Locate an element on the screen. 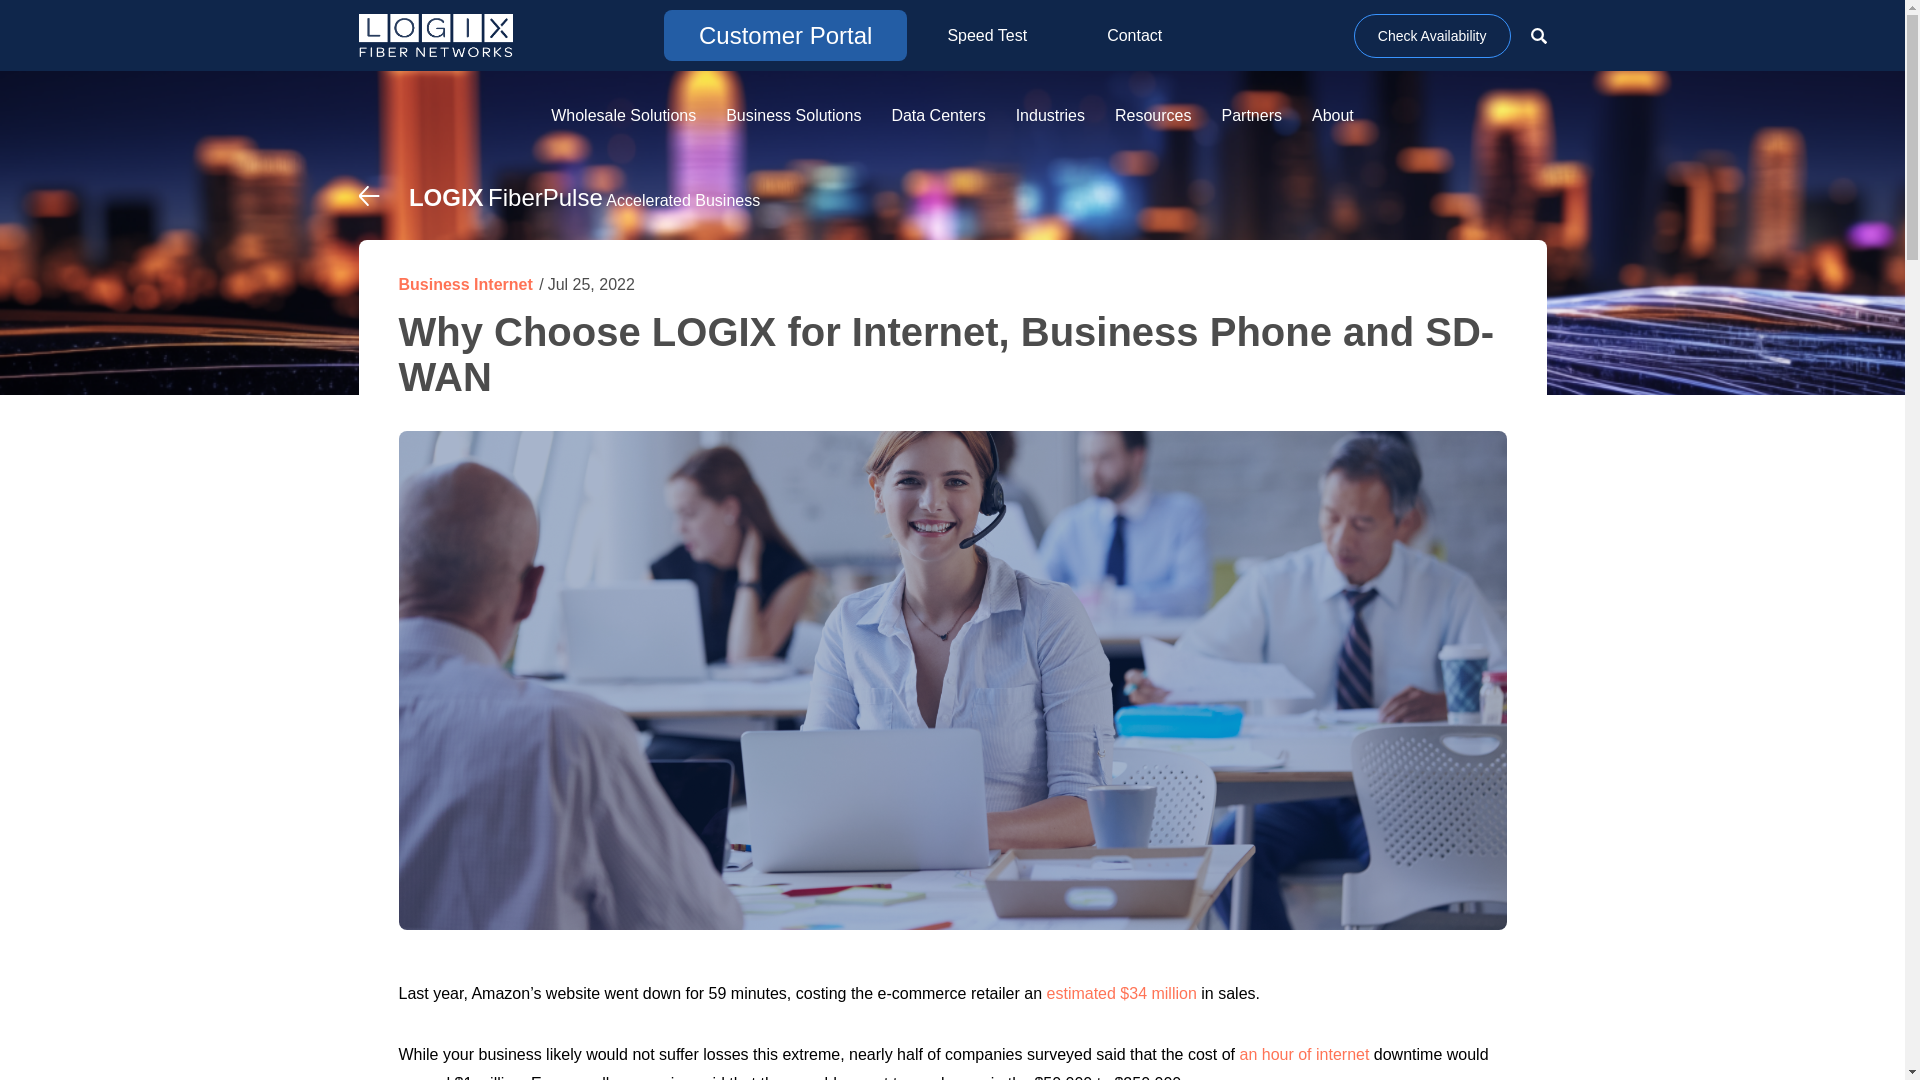 The width and height of the screenshot is (1920, 1080). Business Solutions is located at coordinates (792, 121).